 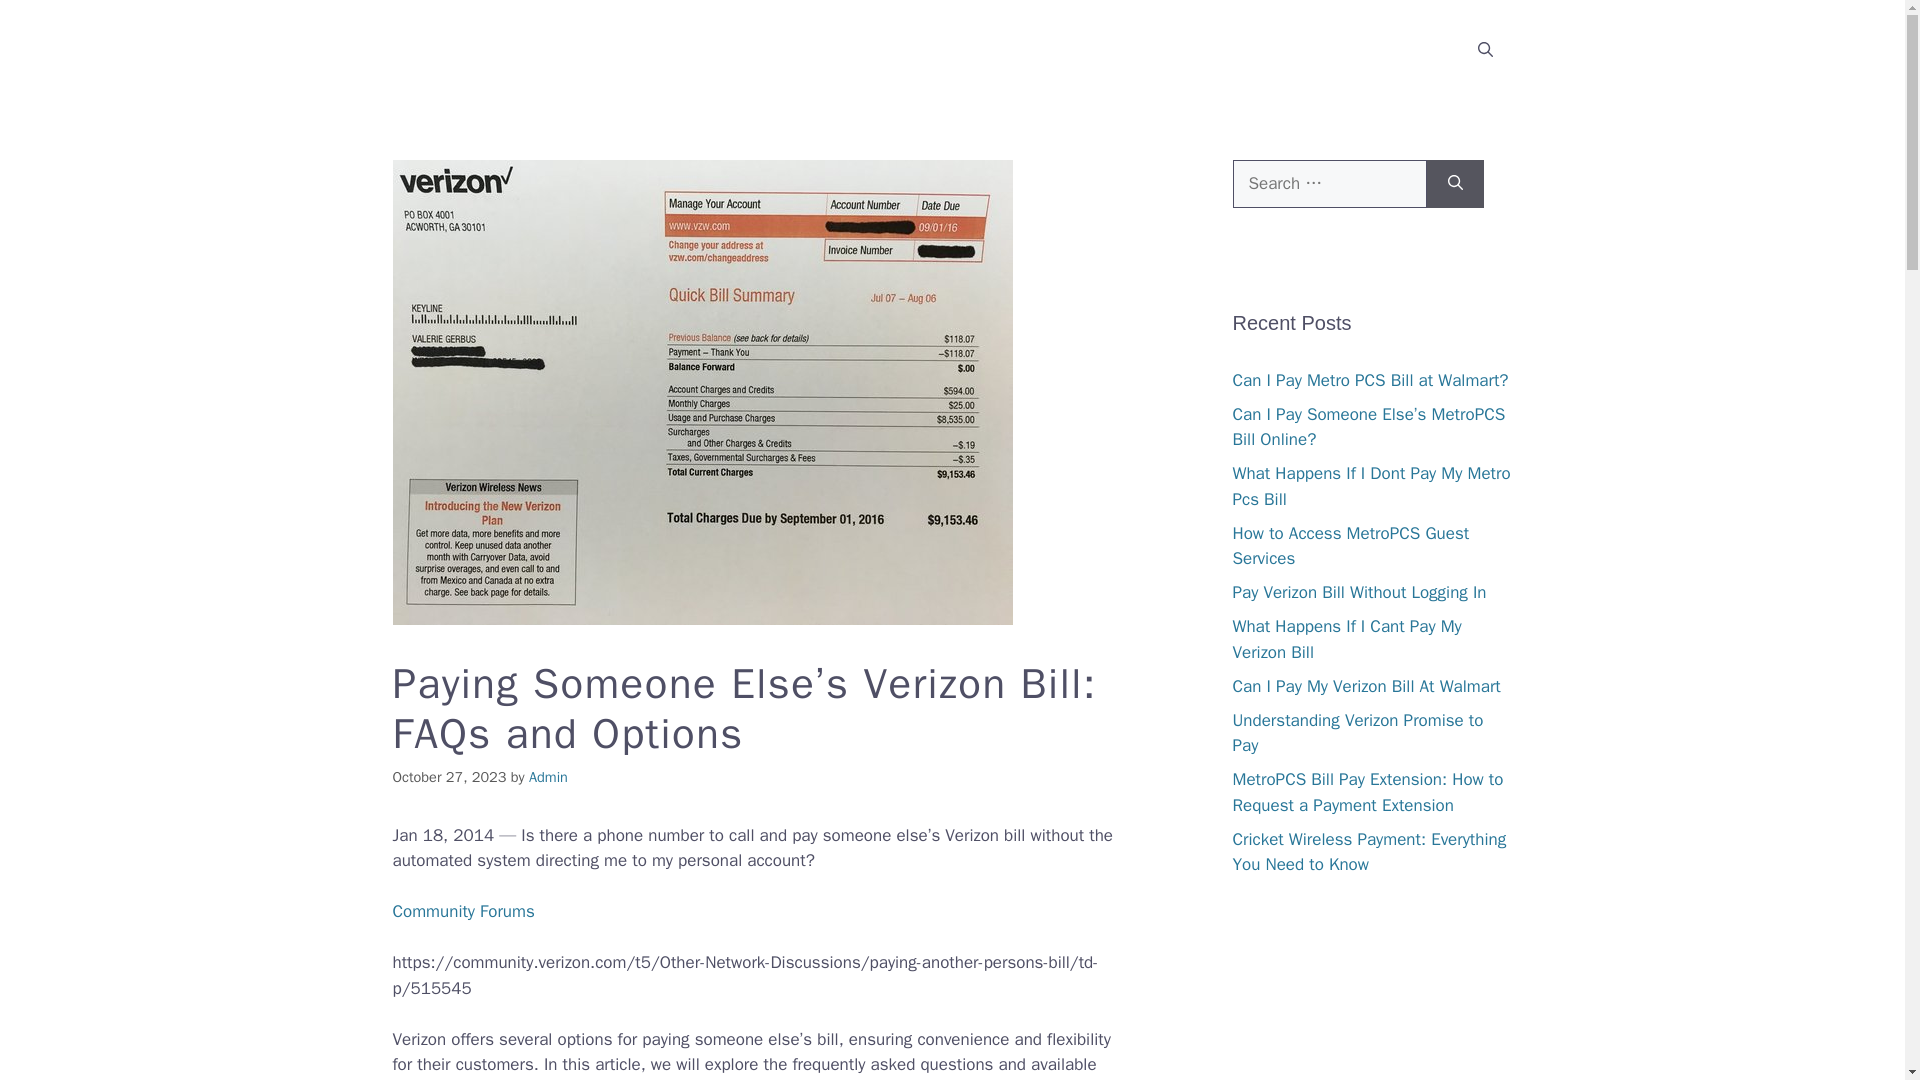 What do you see at coordinates (1346, 639) in the screenshot?
I see `What Happens If I Cant Pay My Verizon Bill` at bounding box center [1346, 639].